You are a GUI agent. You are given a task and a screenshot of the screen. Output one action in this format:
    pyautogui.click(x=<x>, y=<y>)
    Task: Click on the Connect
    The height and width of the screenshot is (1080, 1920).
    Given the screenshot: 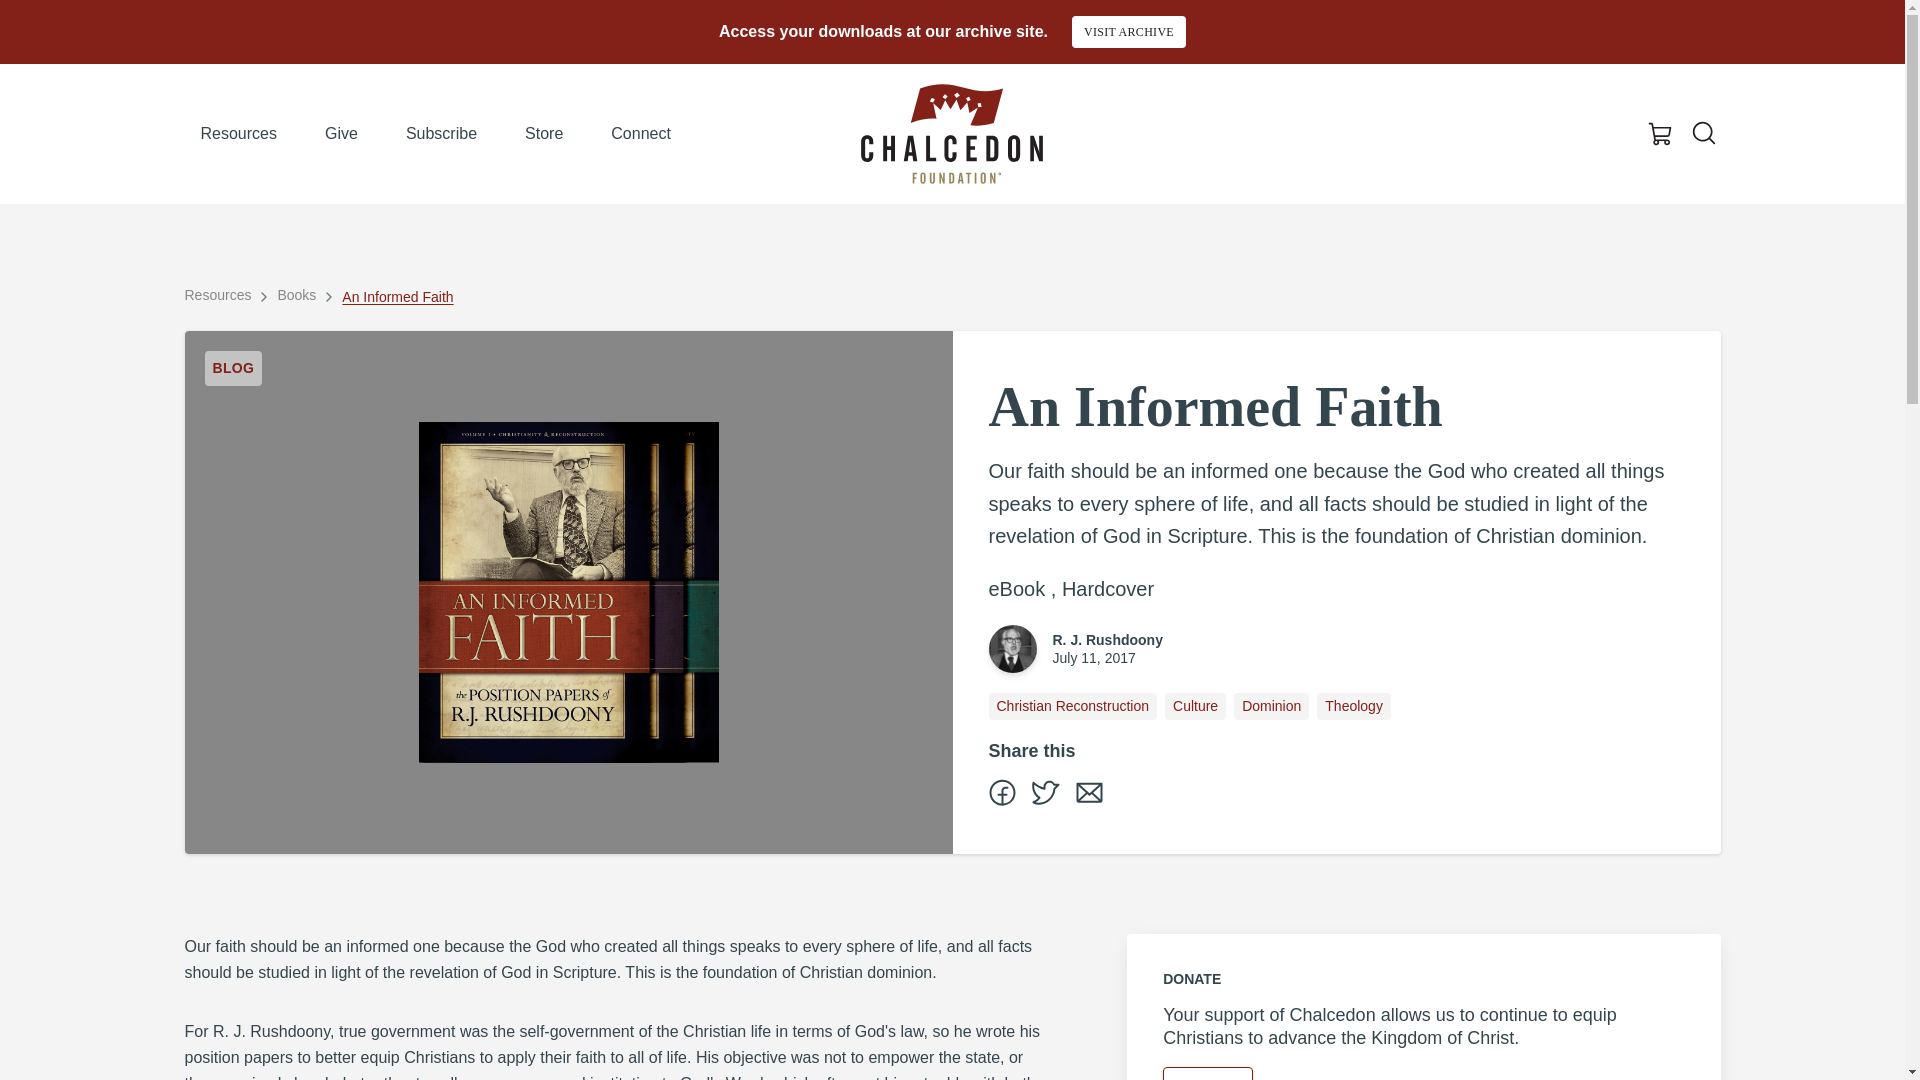 What is the action you would take?
    pyautogui.click(x=641, y=134)
    